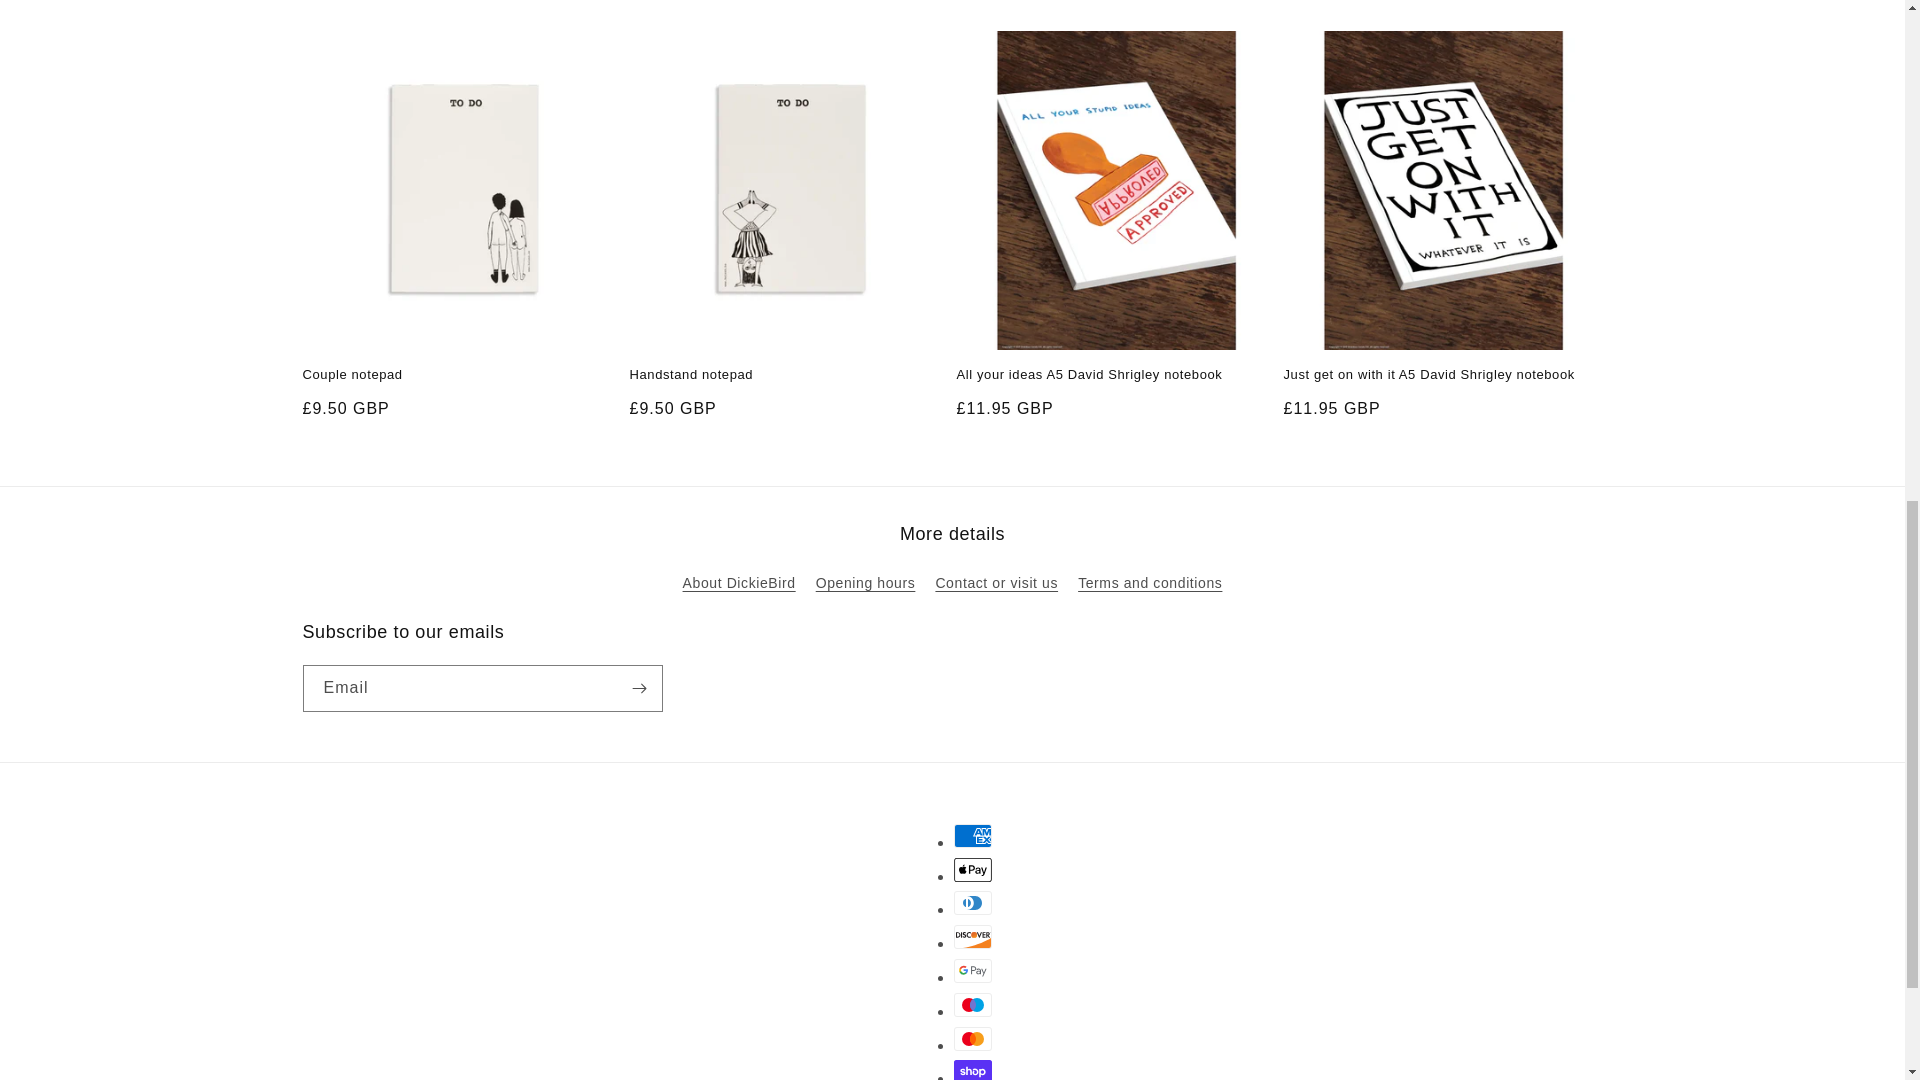 The image size is (1920, 1080). What do you see at coordinates (1149, 582) in the screenshot?
I see `Terms and conditions` at bounding box center [1149, 582].